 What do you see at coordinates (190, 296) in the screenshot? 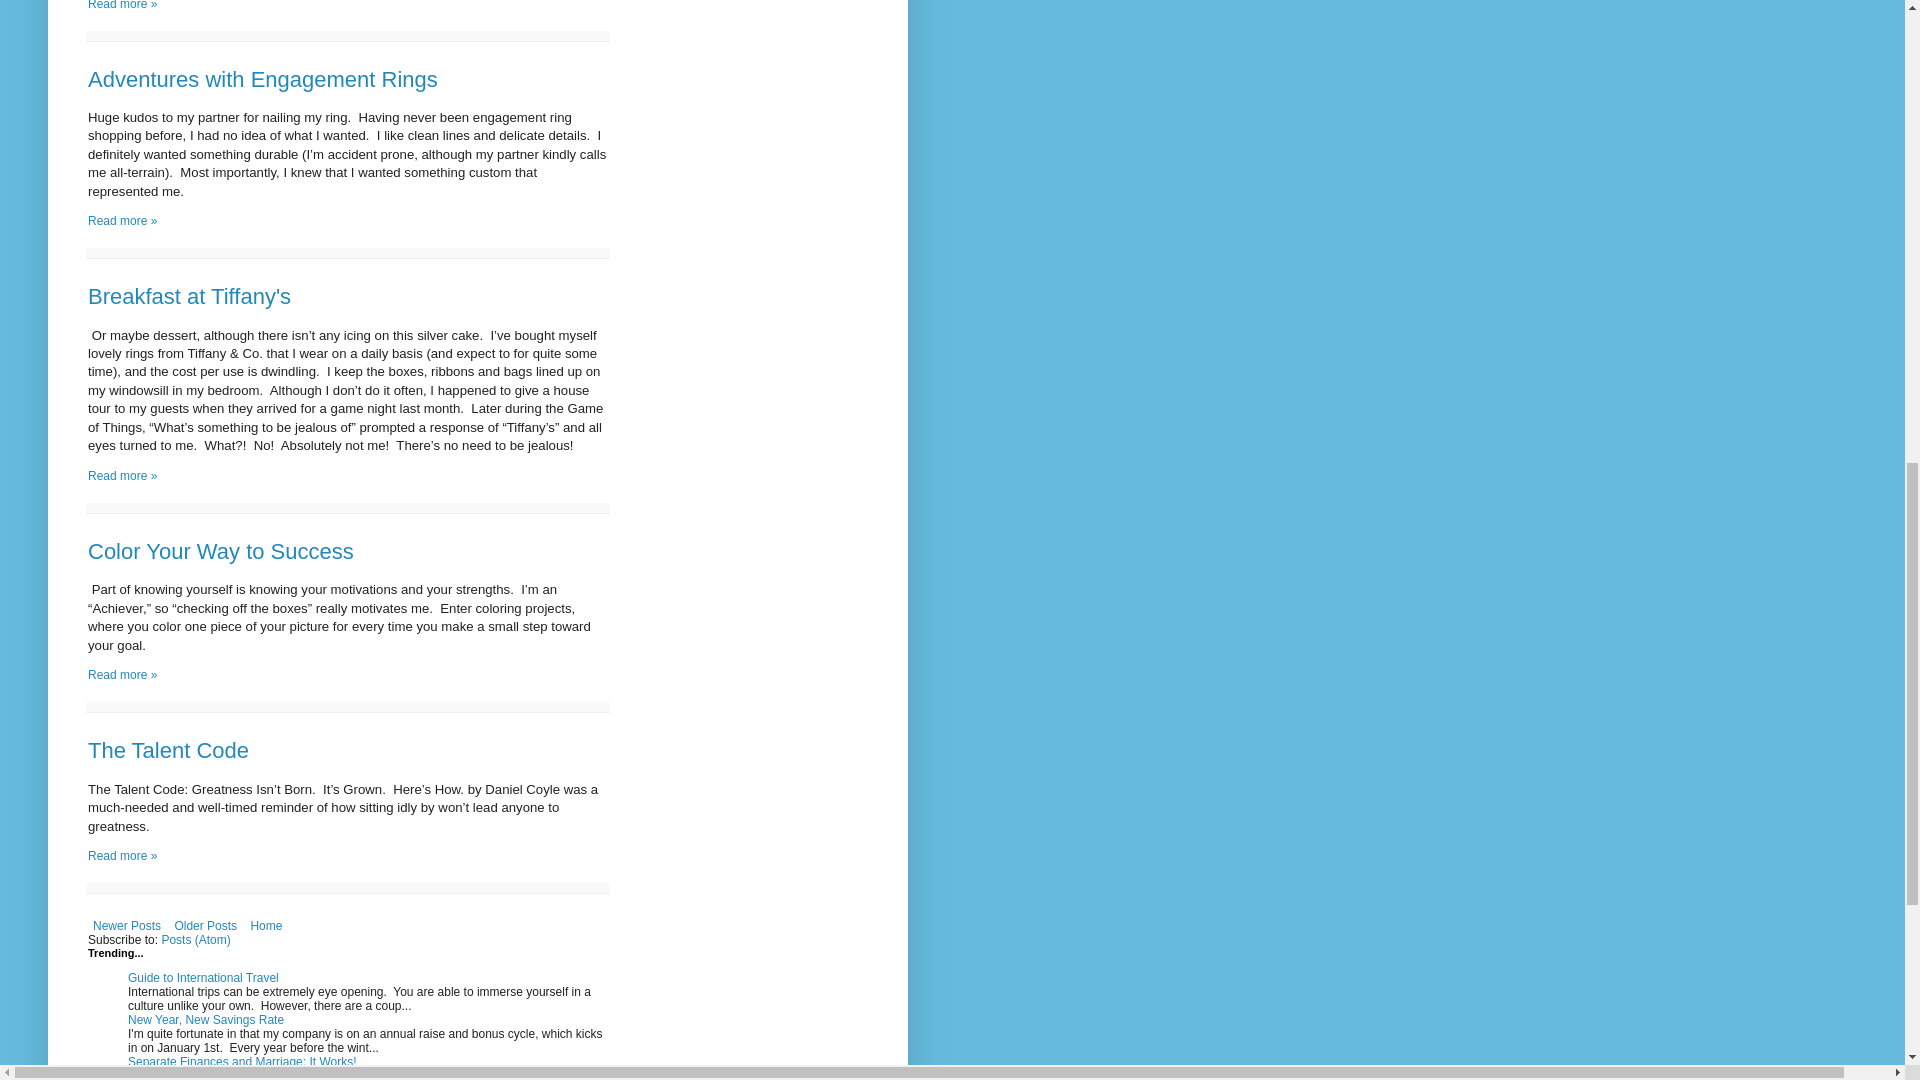
I see `Breakfast at Tiffany's` at bounding box center [190, 296].